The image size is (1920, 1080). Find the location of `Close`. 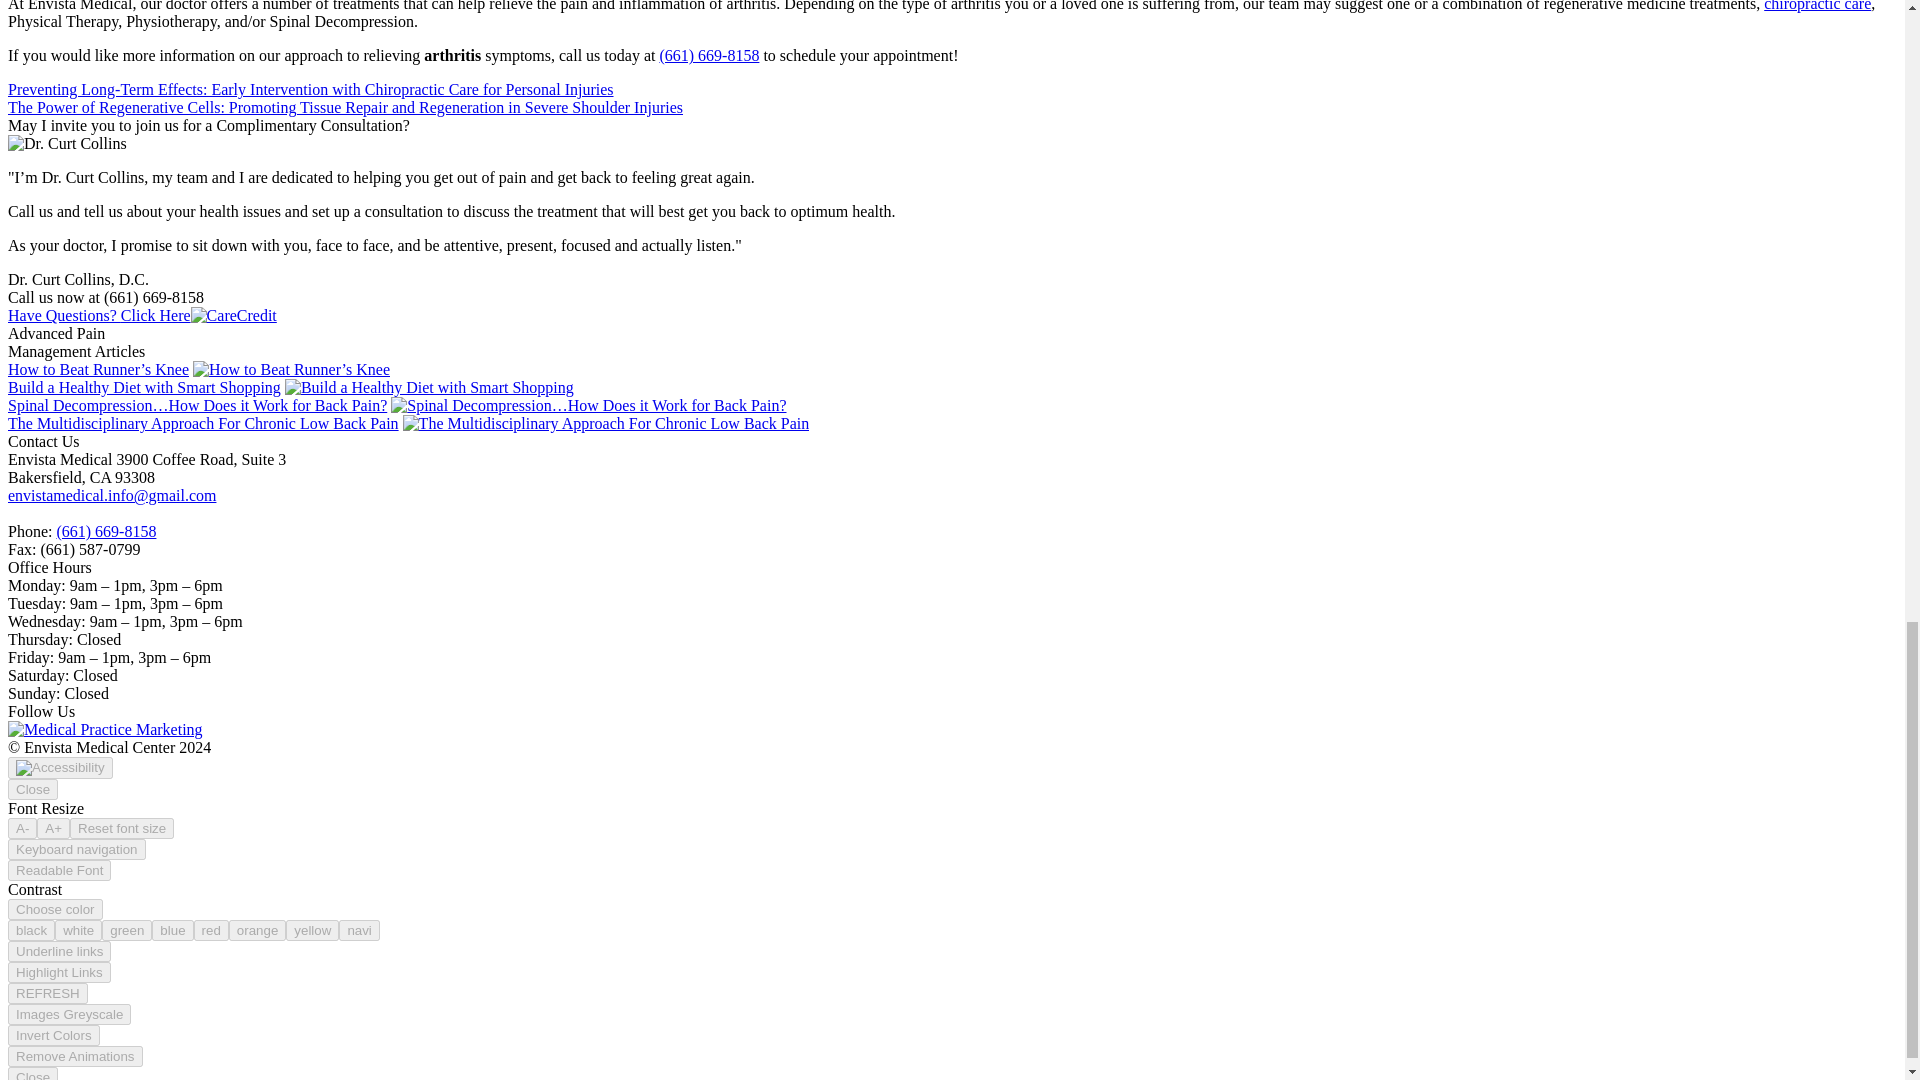

Close is located at coordinates (32, 789).